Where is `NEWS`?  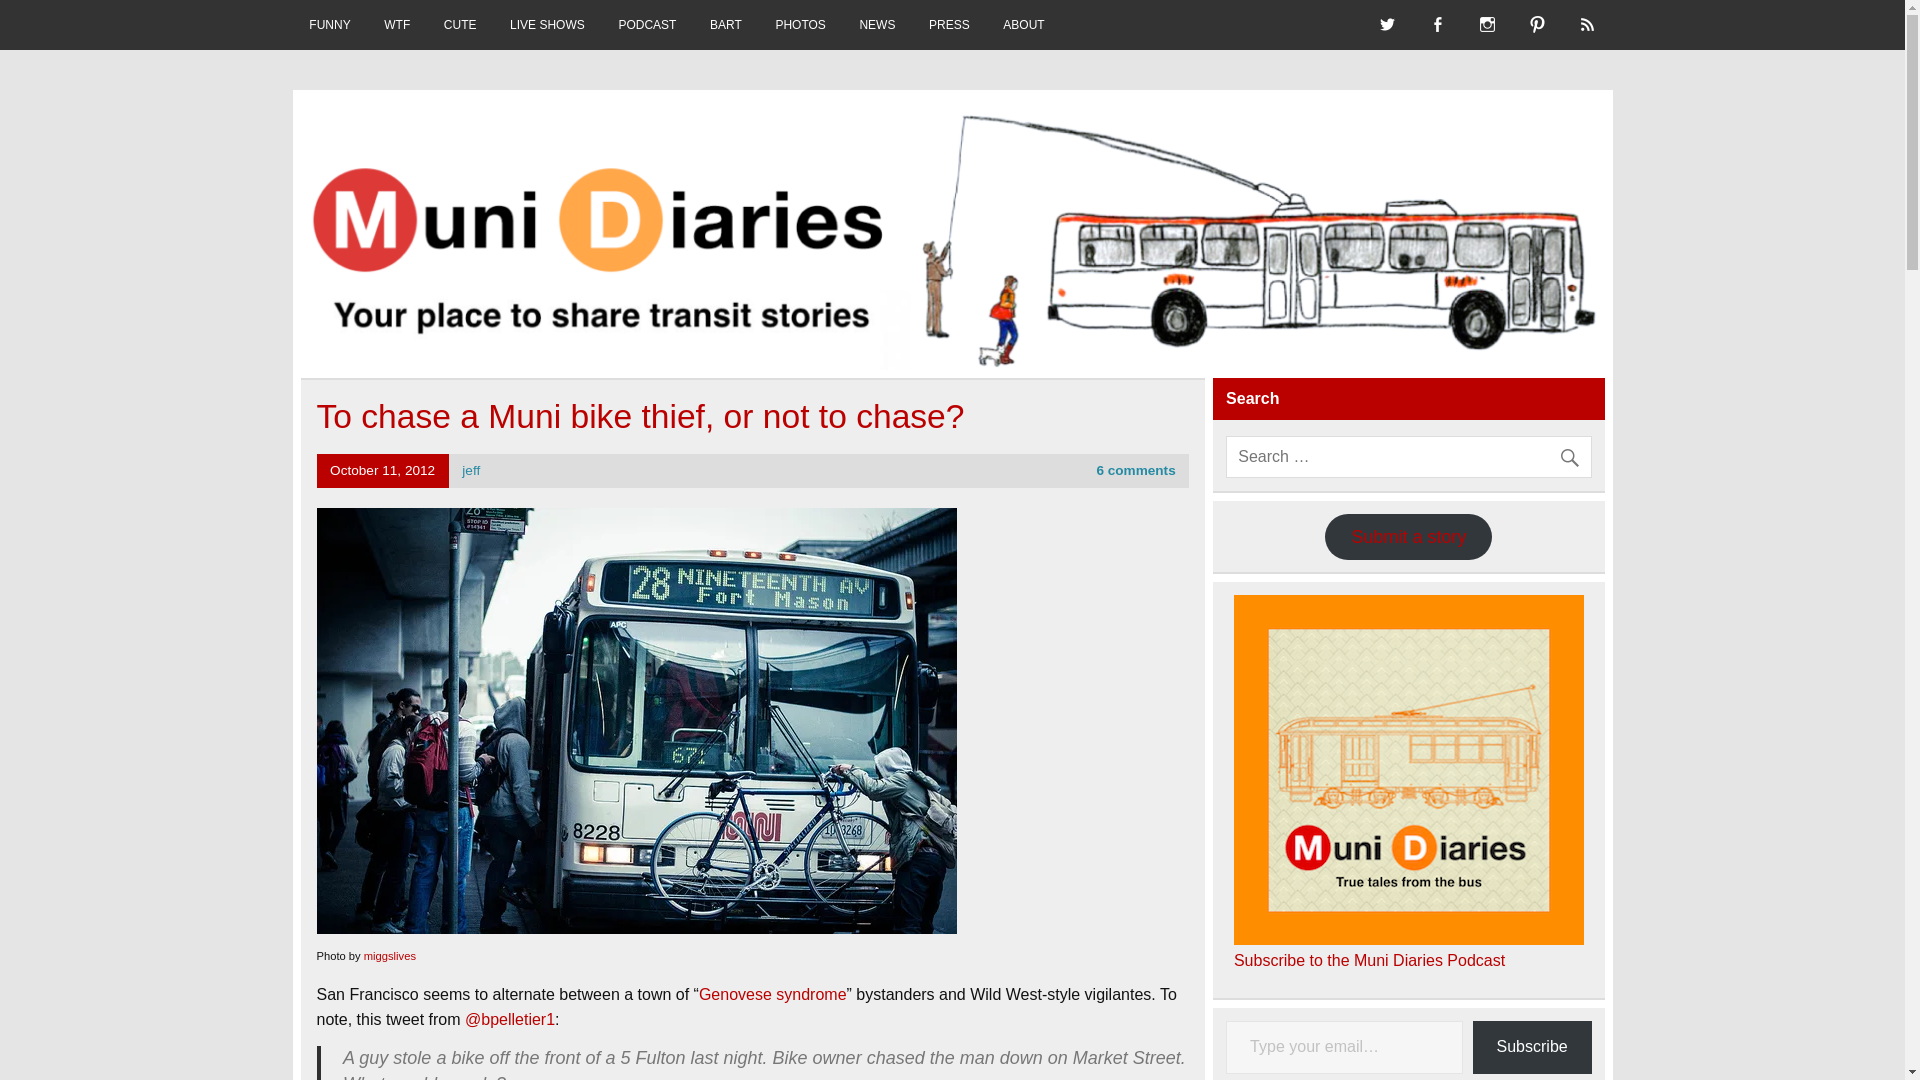 NEWS is located at coordinates (878, 24).